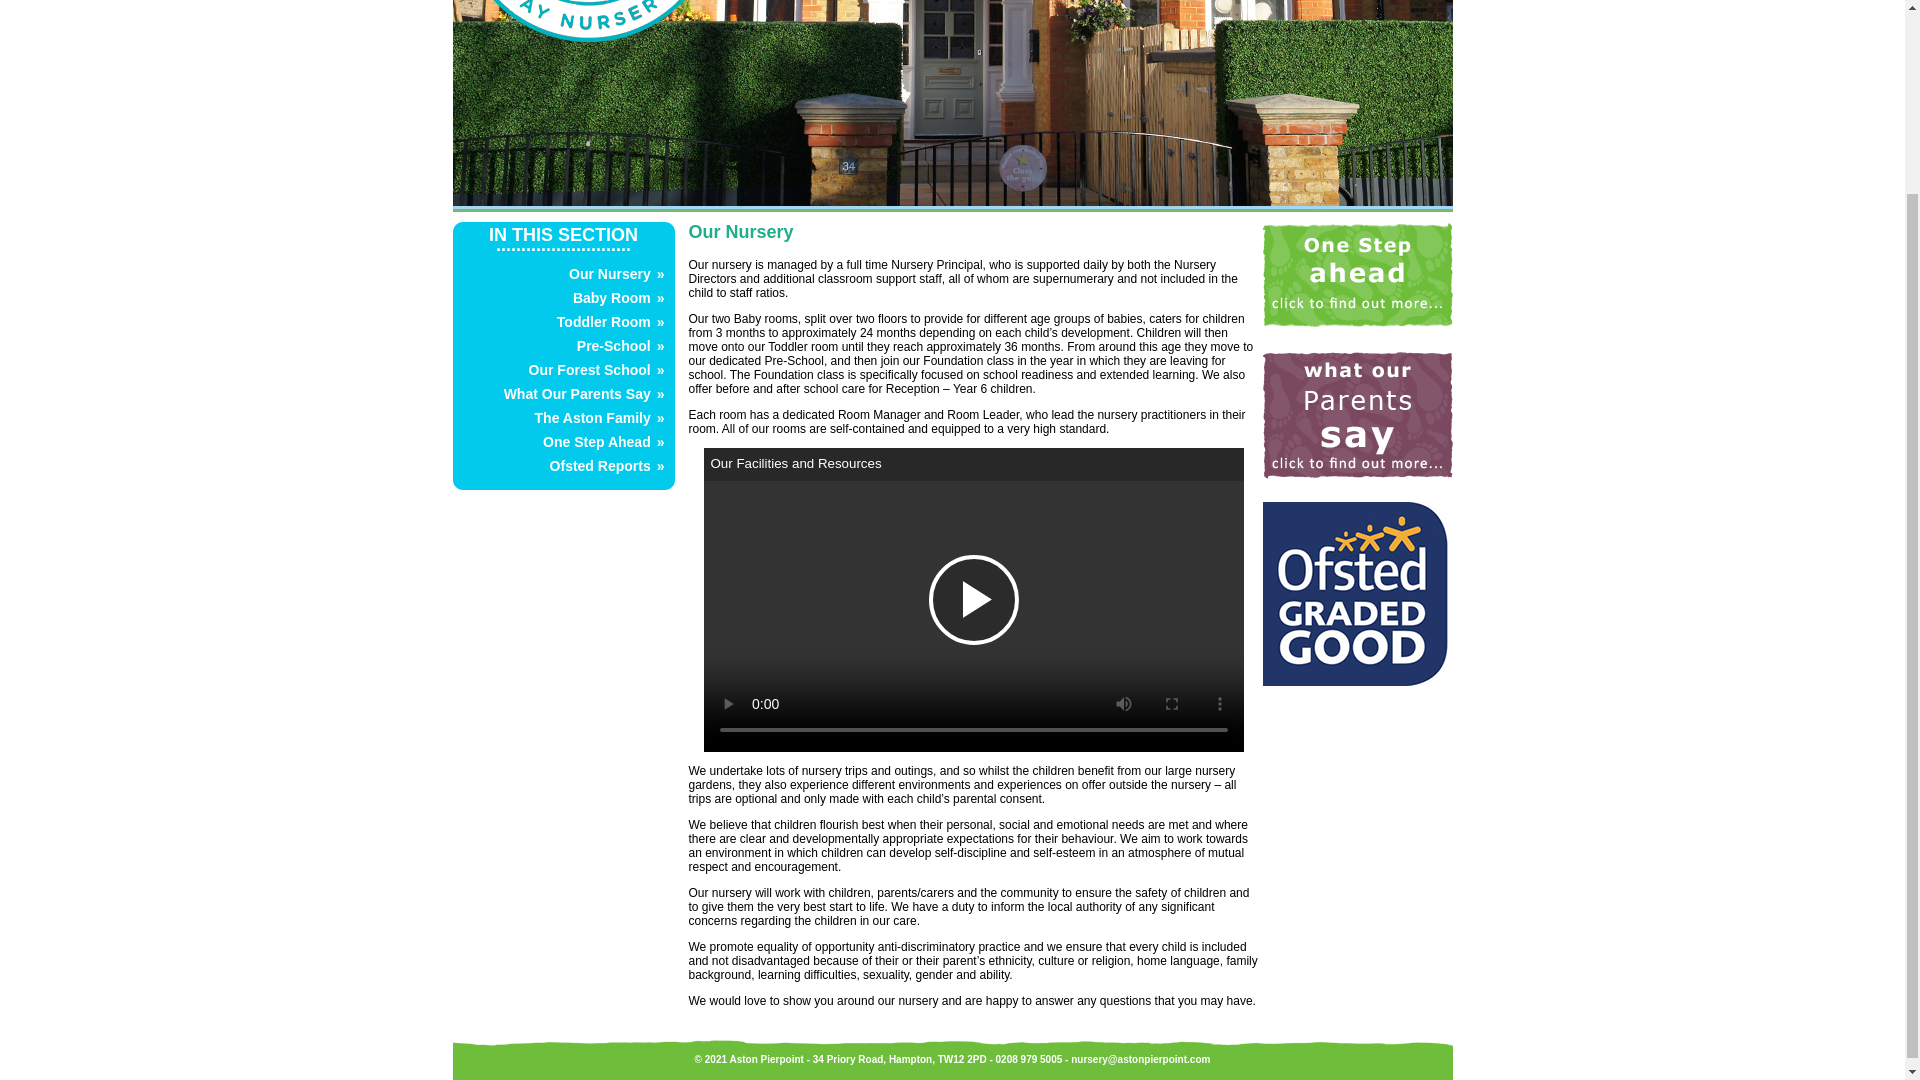 Image resolution: width=1920 pixels, height=1080 pixels. I want to click on What Our Parents Say, so click(576, 393).